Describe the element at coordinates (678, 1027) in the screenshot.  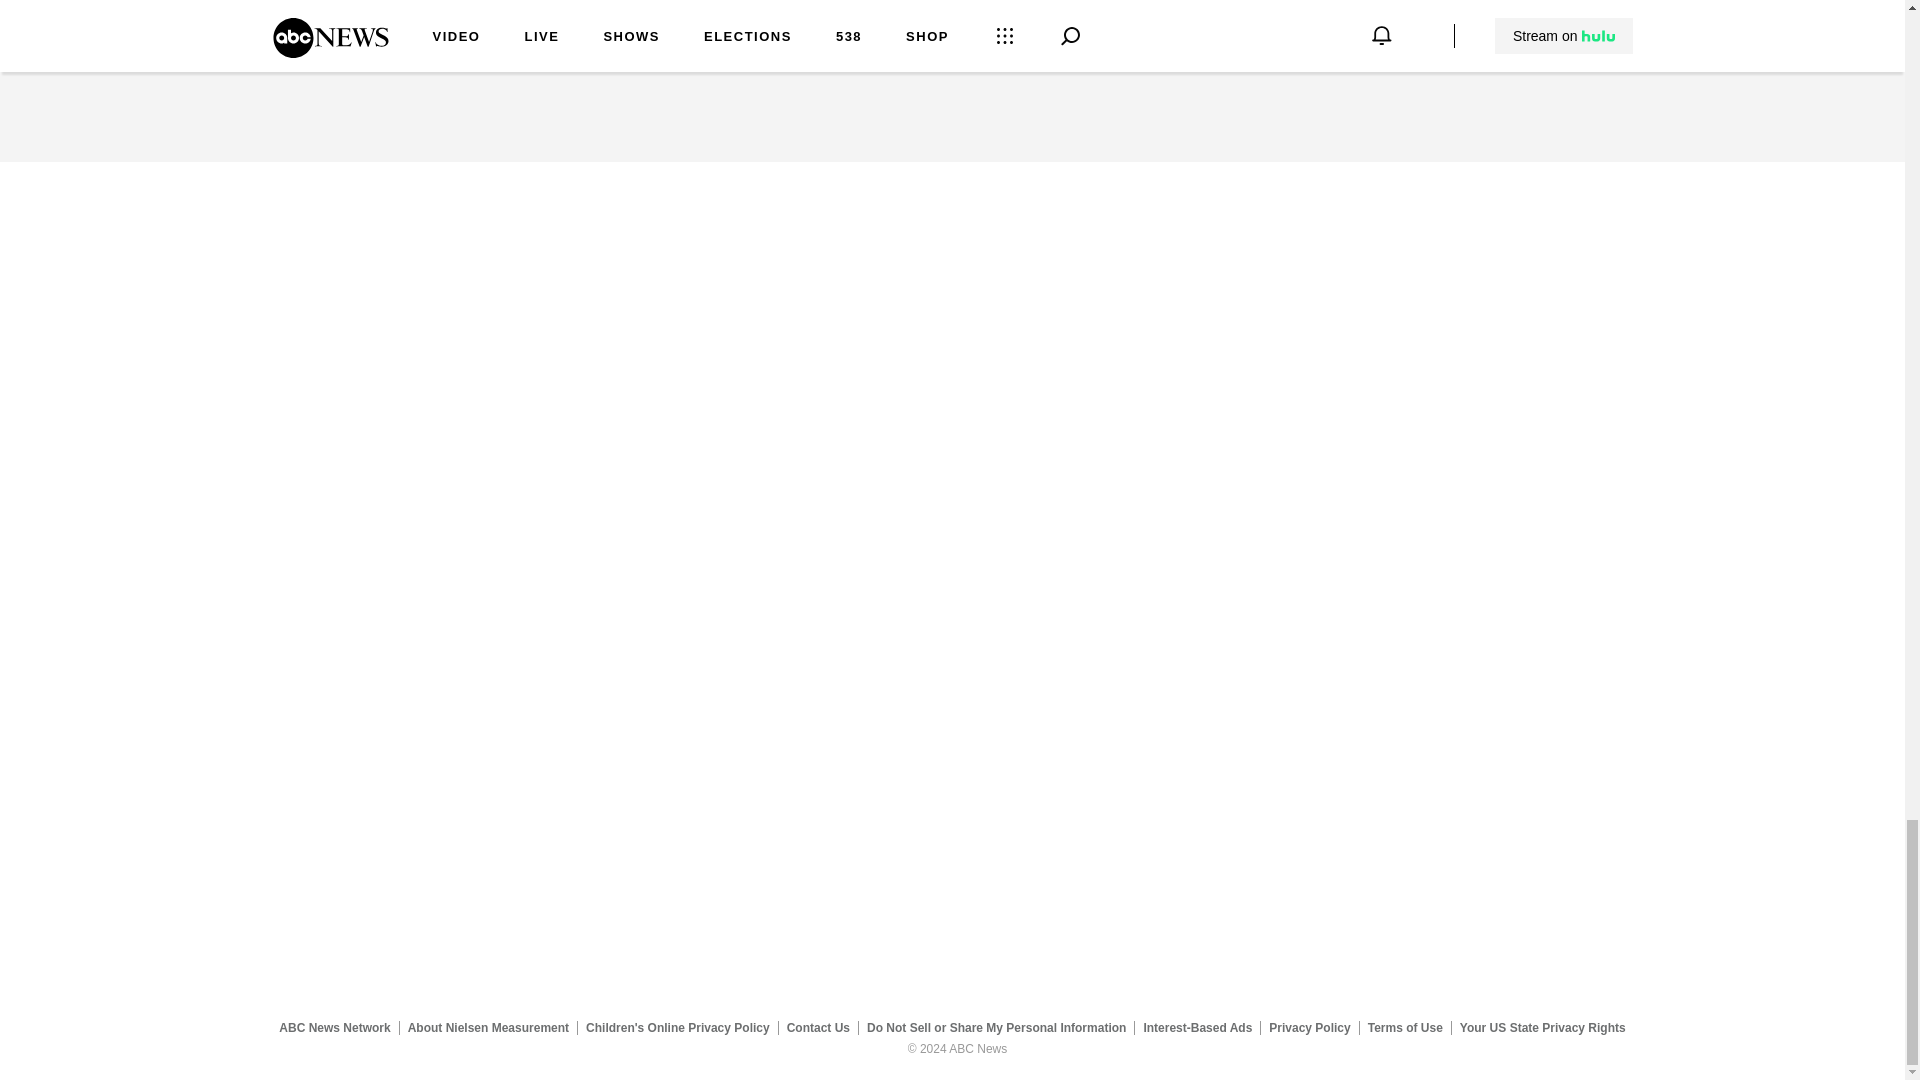
I see `Children's Online Privacy Policy` at that location.